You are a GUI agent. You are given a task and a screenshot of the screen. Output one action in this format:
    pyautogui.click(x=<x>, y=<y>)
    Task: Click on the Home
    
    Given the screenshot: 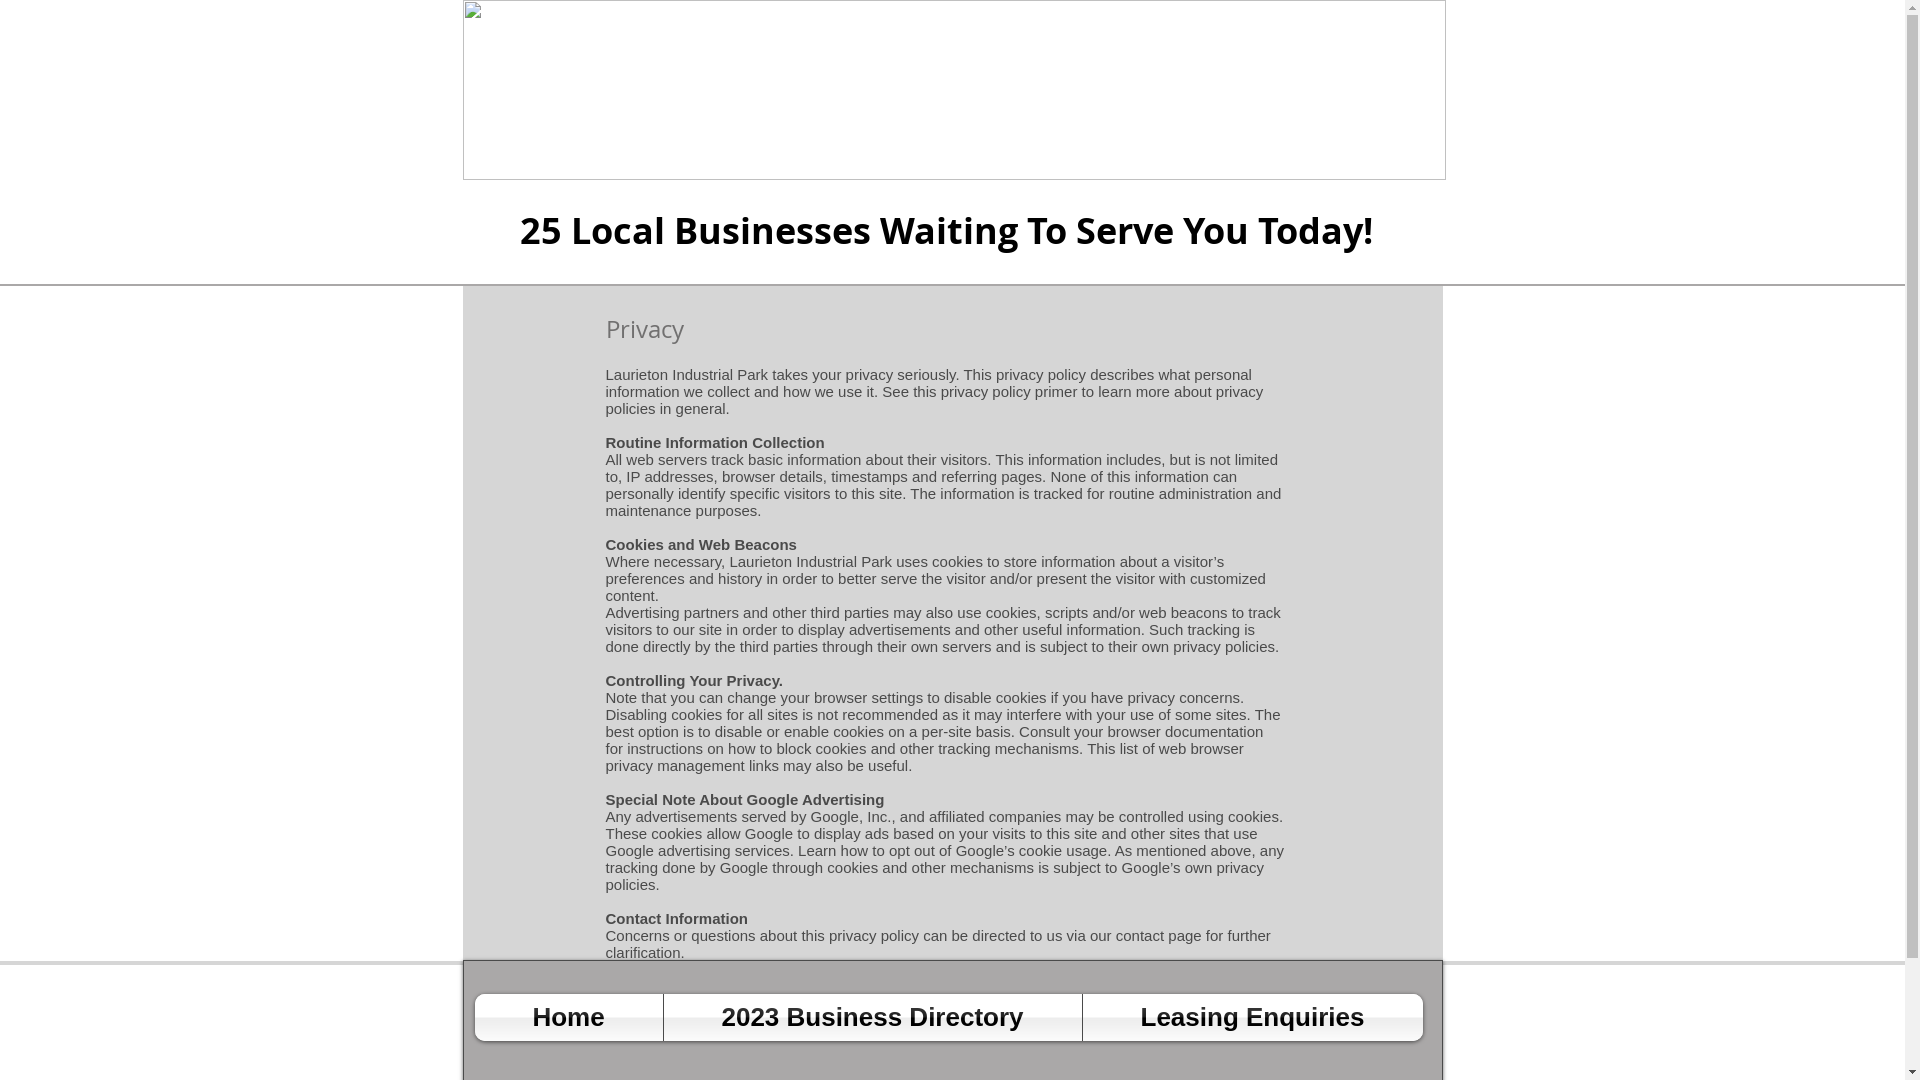 What is the action you would take?
    pyautogui.click(x=568, y=1018)
    